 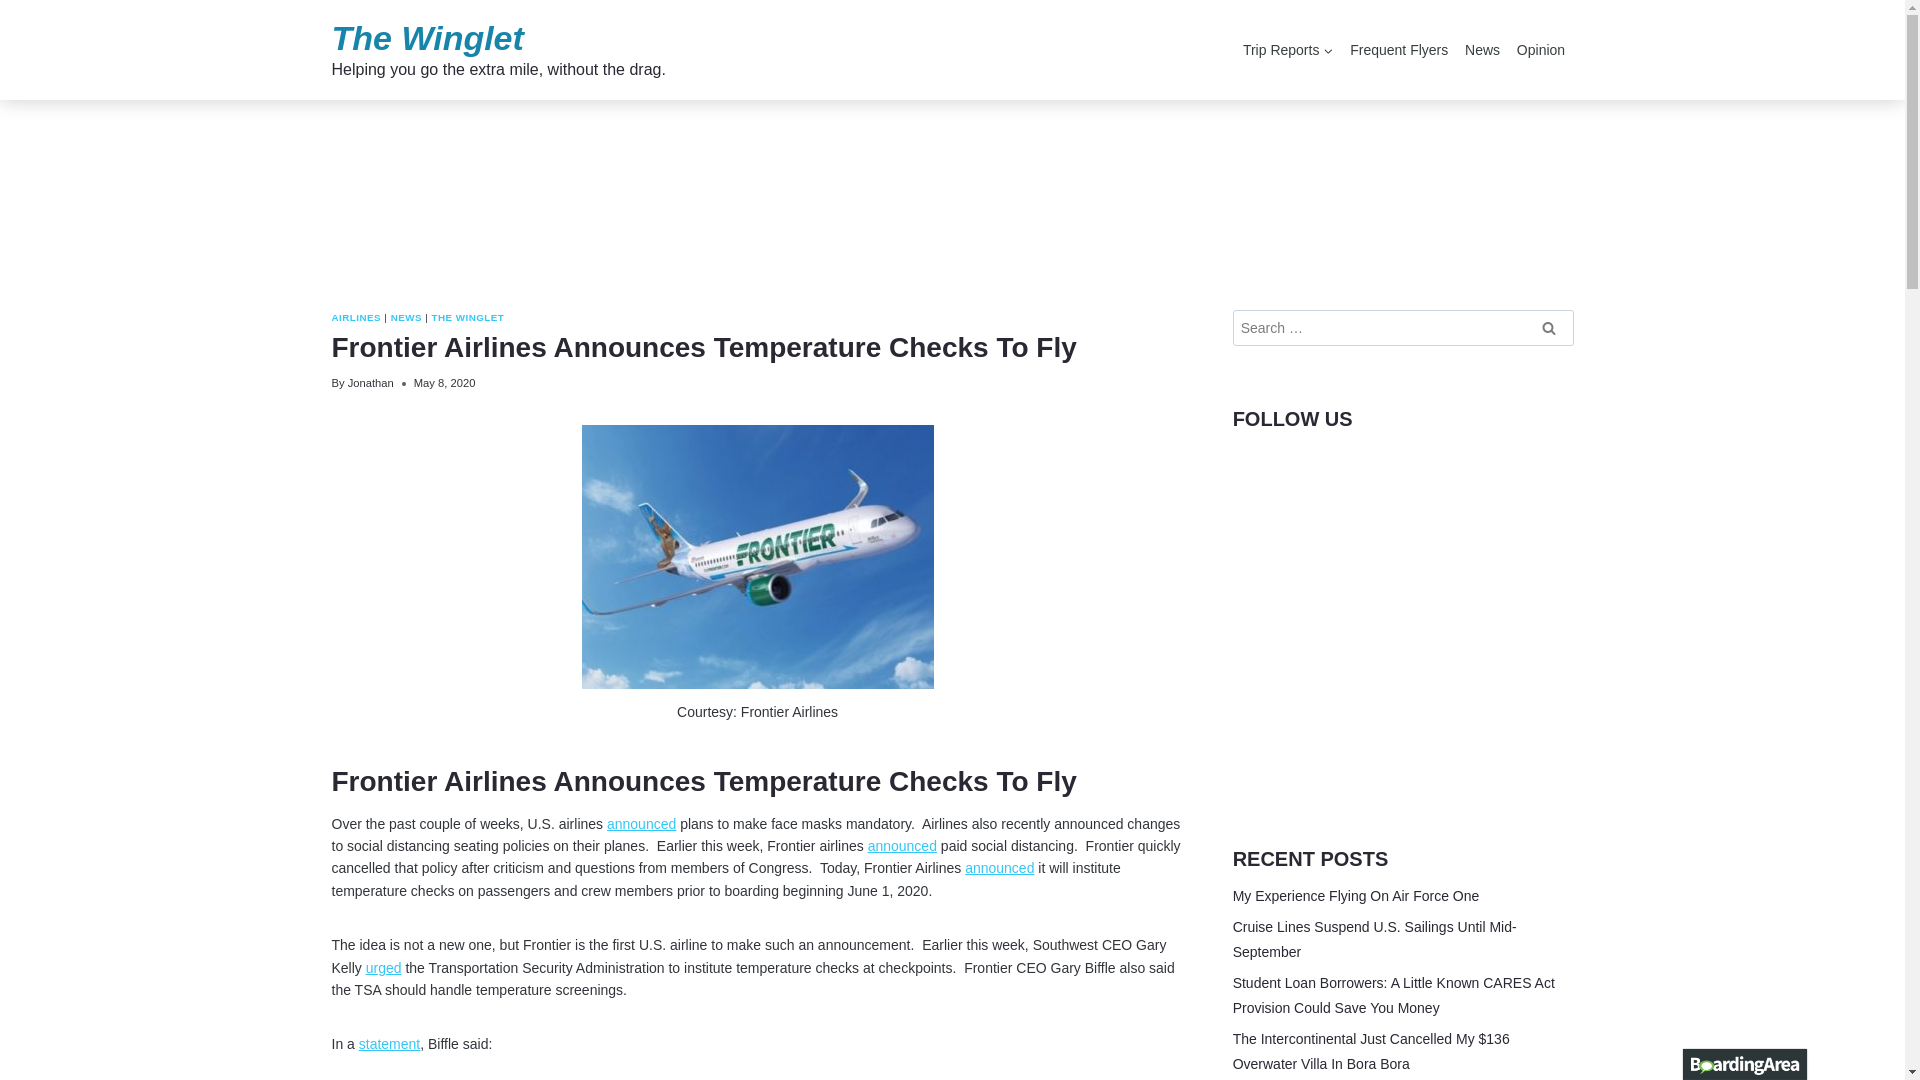 I want to click on statement, so click(x=499, y=50).